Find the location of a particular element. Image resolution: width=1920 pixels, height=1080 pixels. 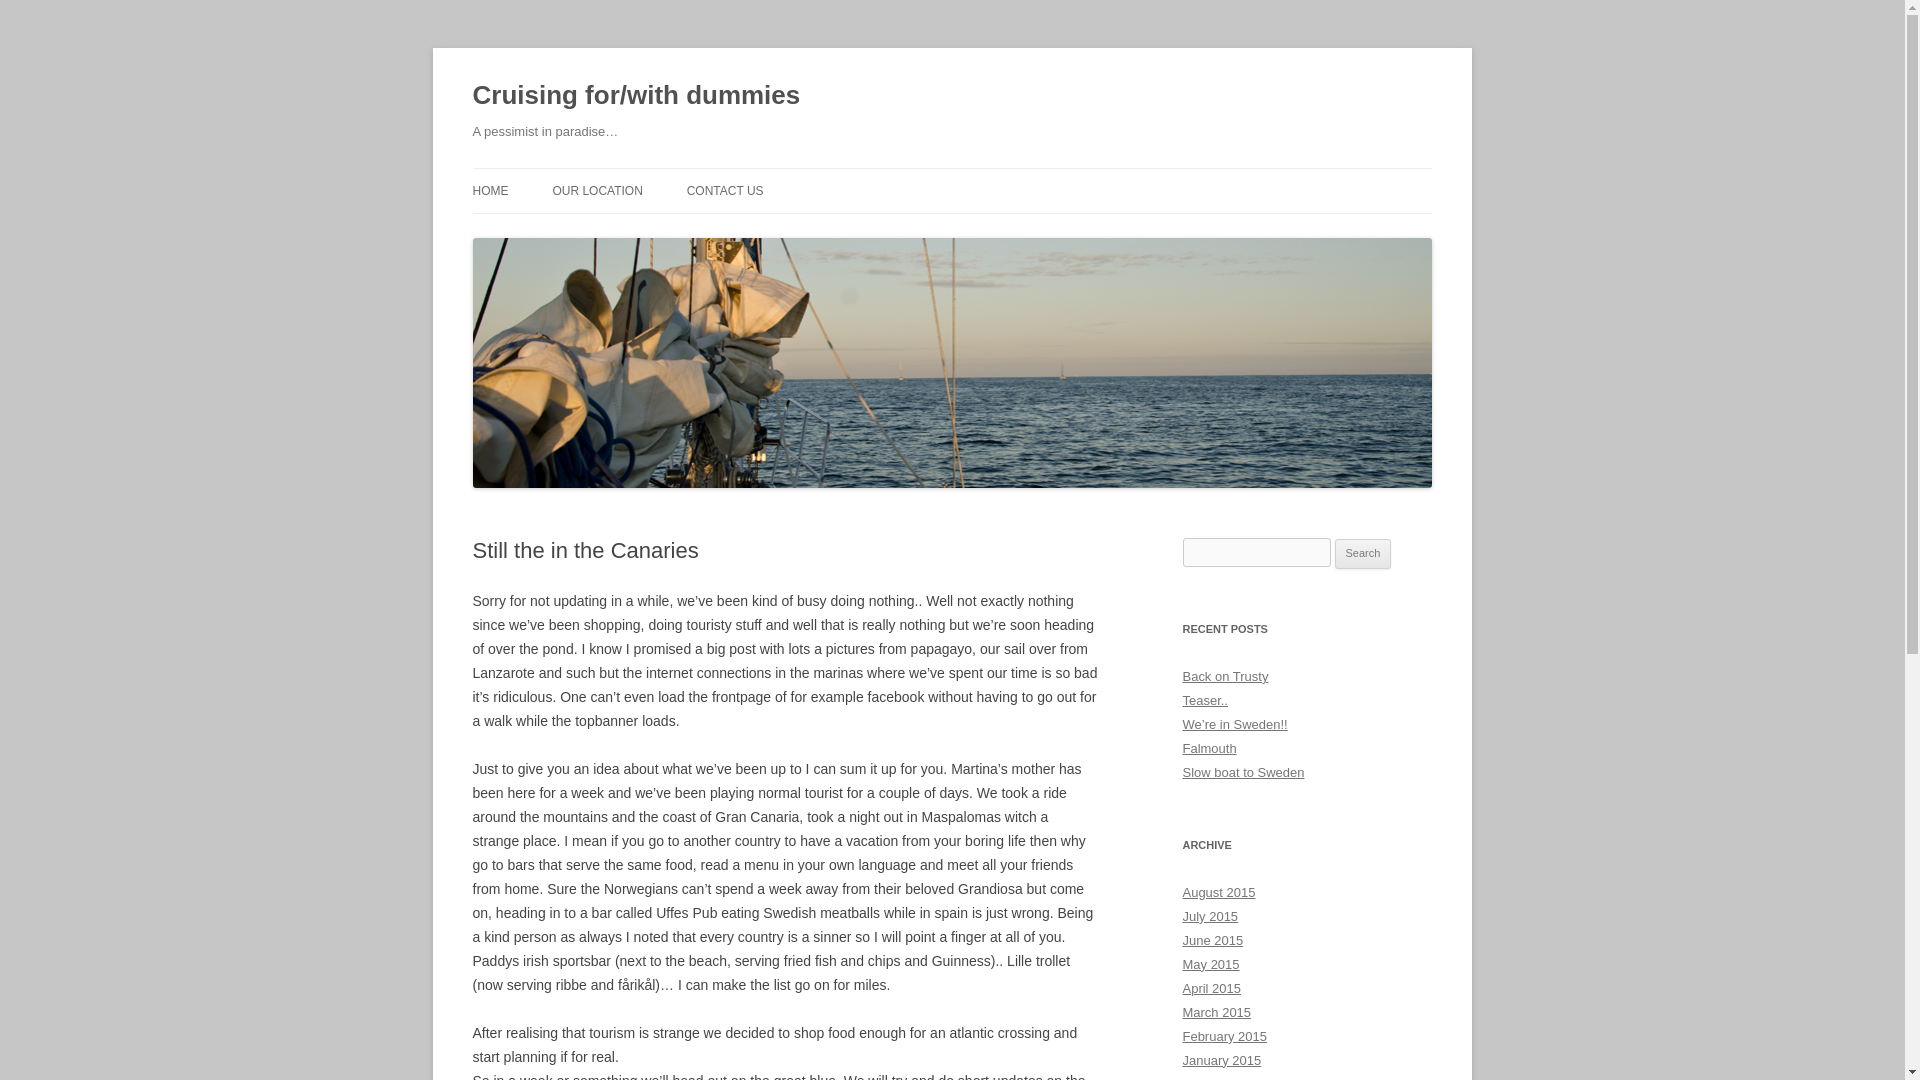

OUR LOCATION is located at coordinates (596, 190).